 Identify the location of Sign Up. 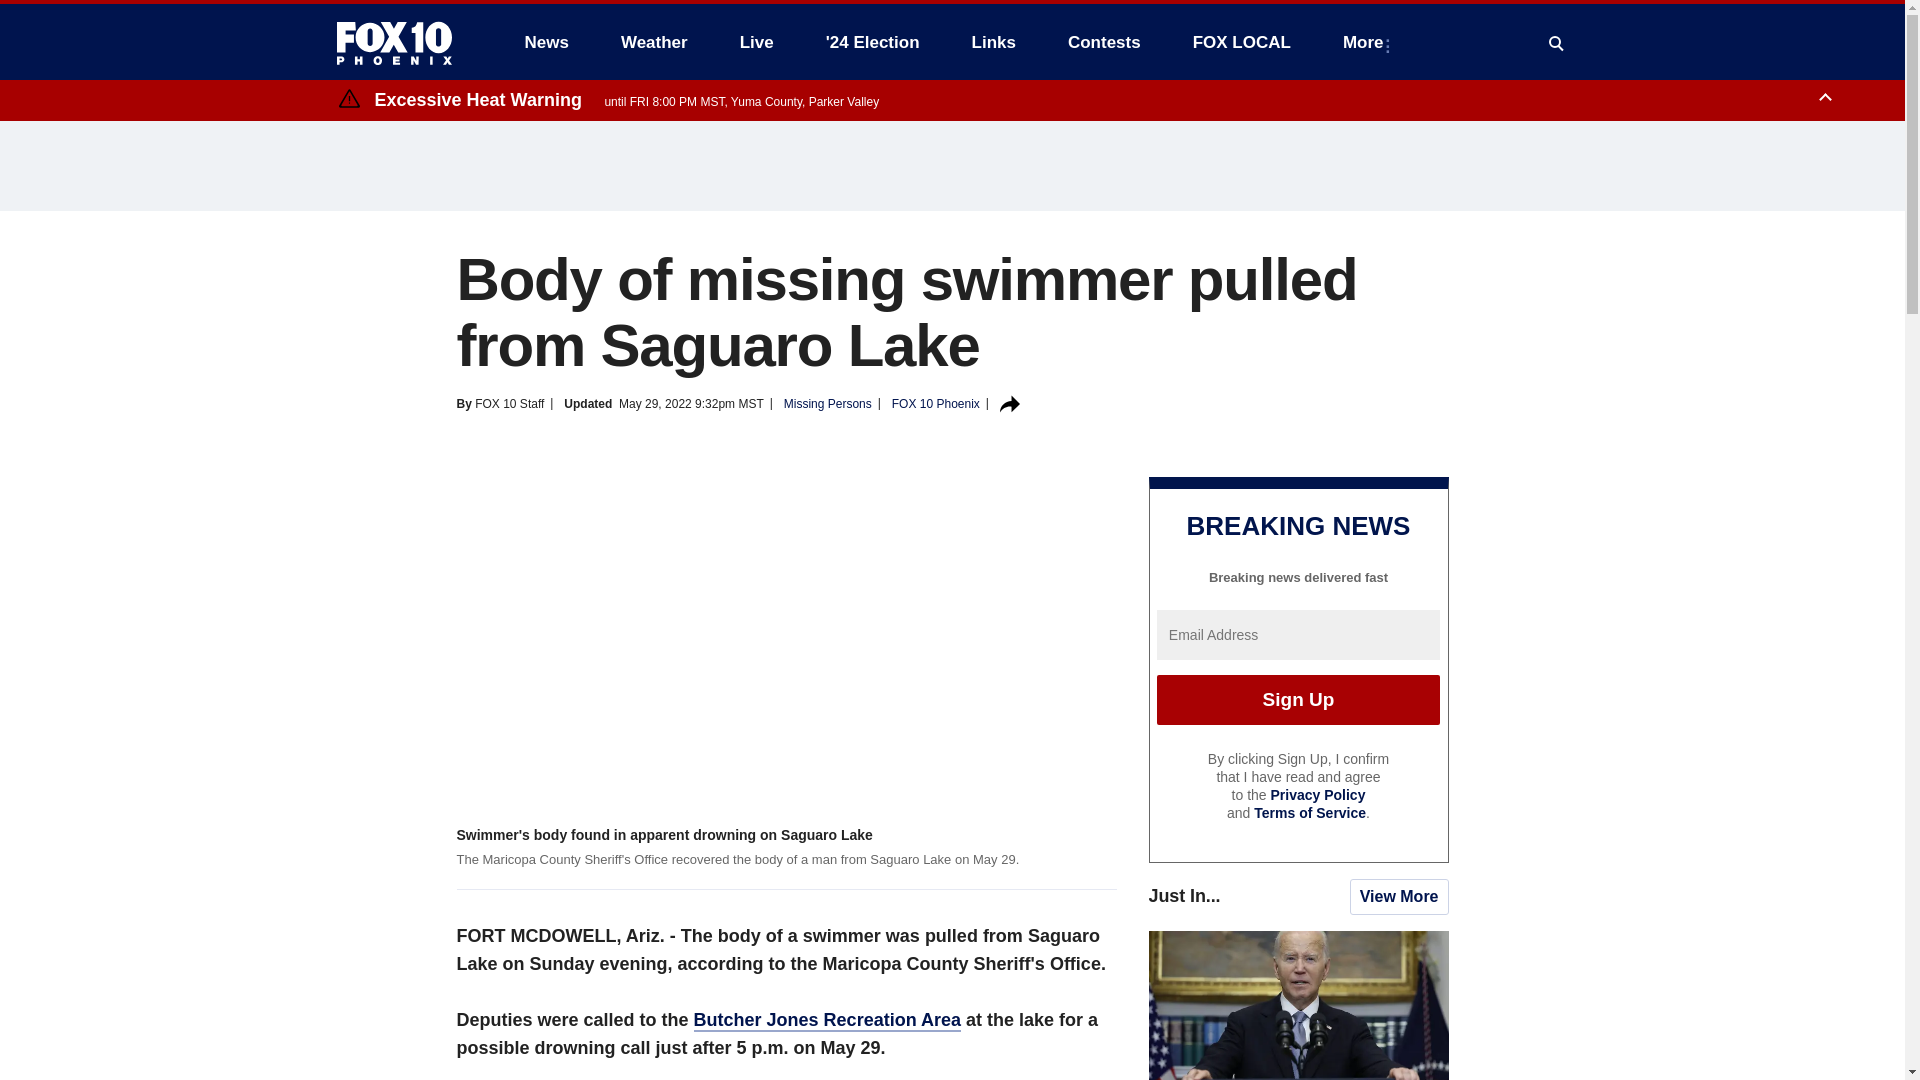
(1298, 700).